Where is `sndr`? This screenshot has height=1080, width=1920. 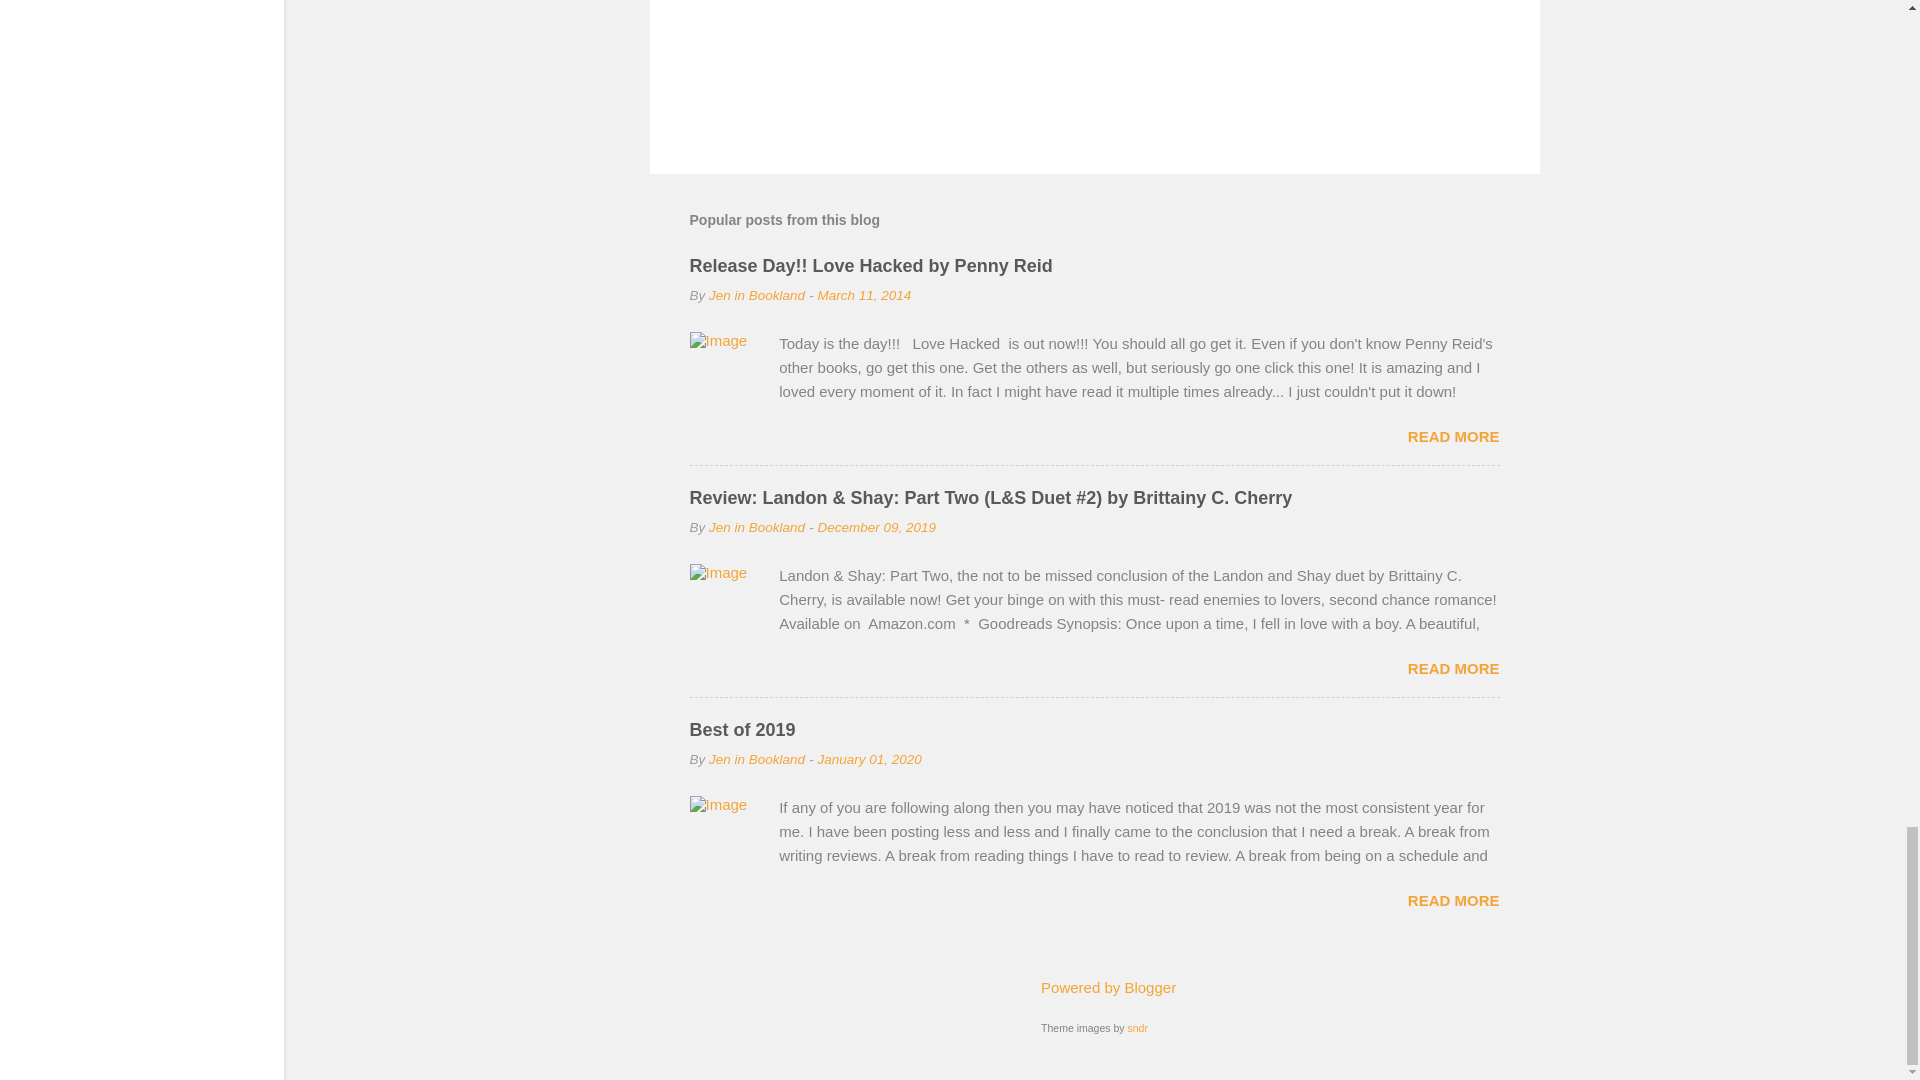
sndr is located at coordinates (1136, 1027).